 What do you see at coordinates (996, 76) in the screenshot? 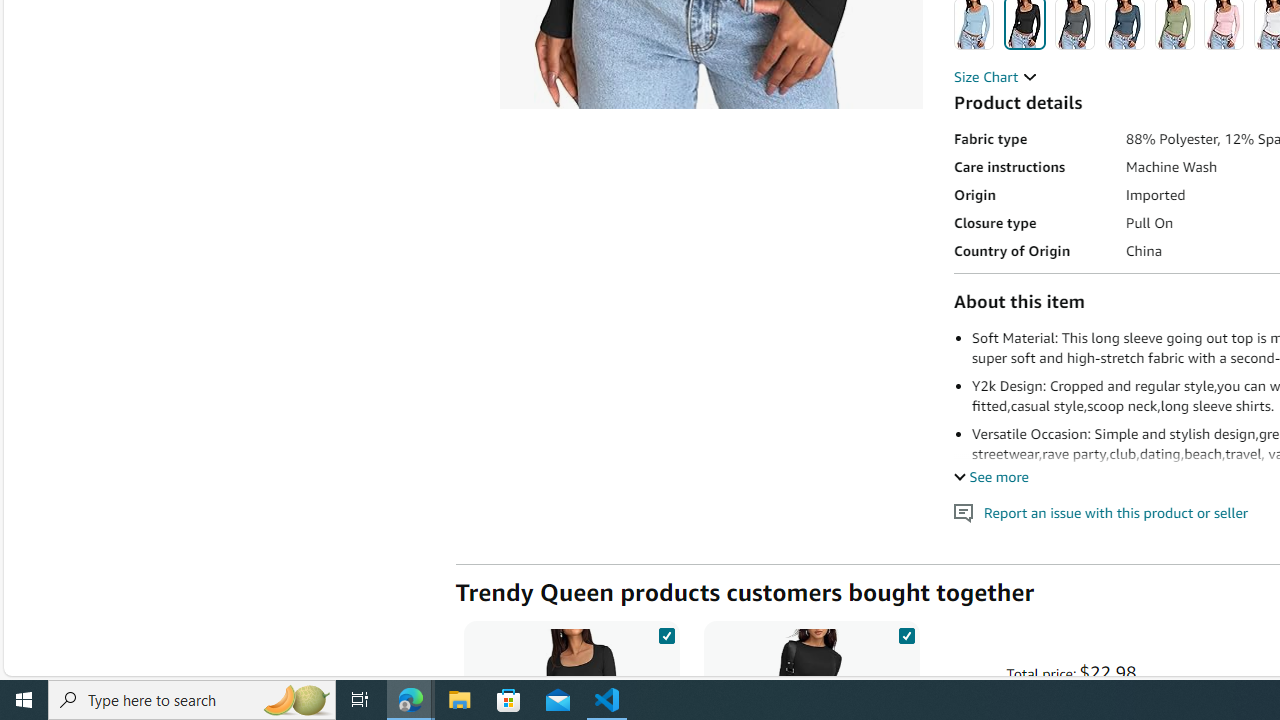
I see `Size Chart ` at bounding box center [996, 76].